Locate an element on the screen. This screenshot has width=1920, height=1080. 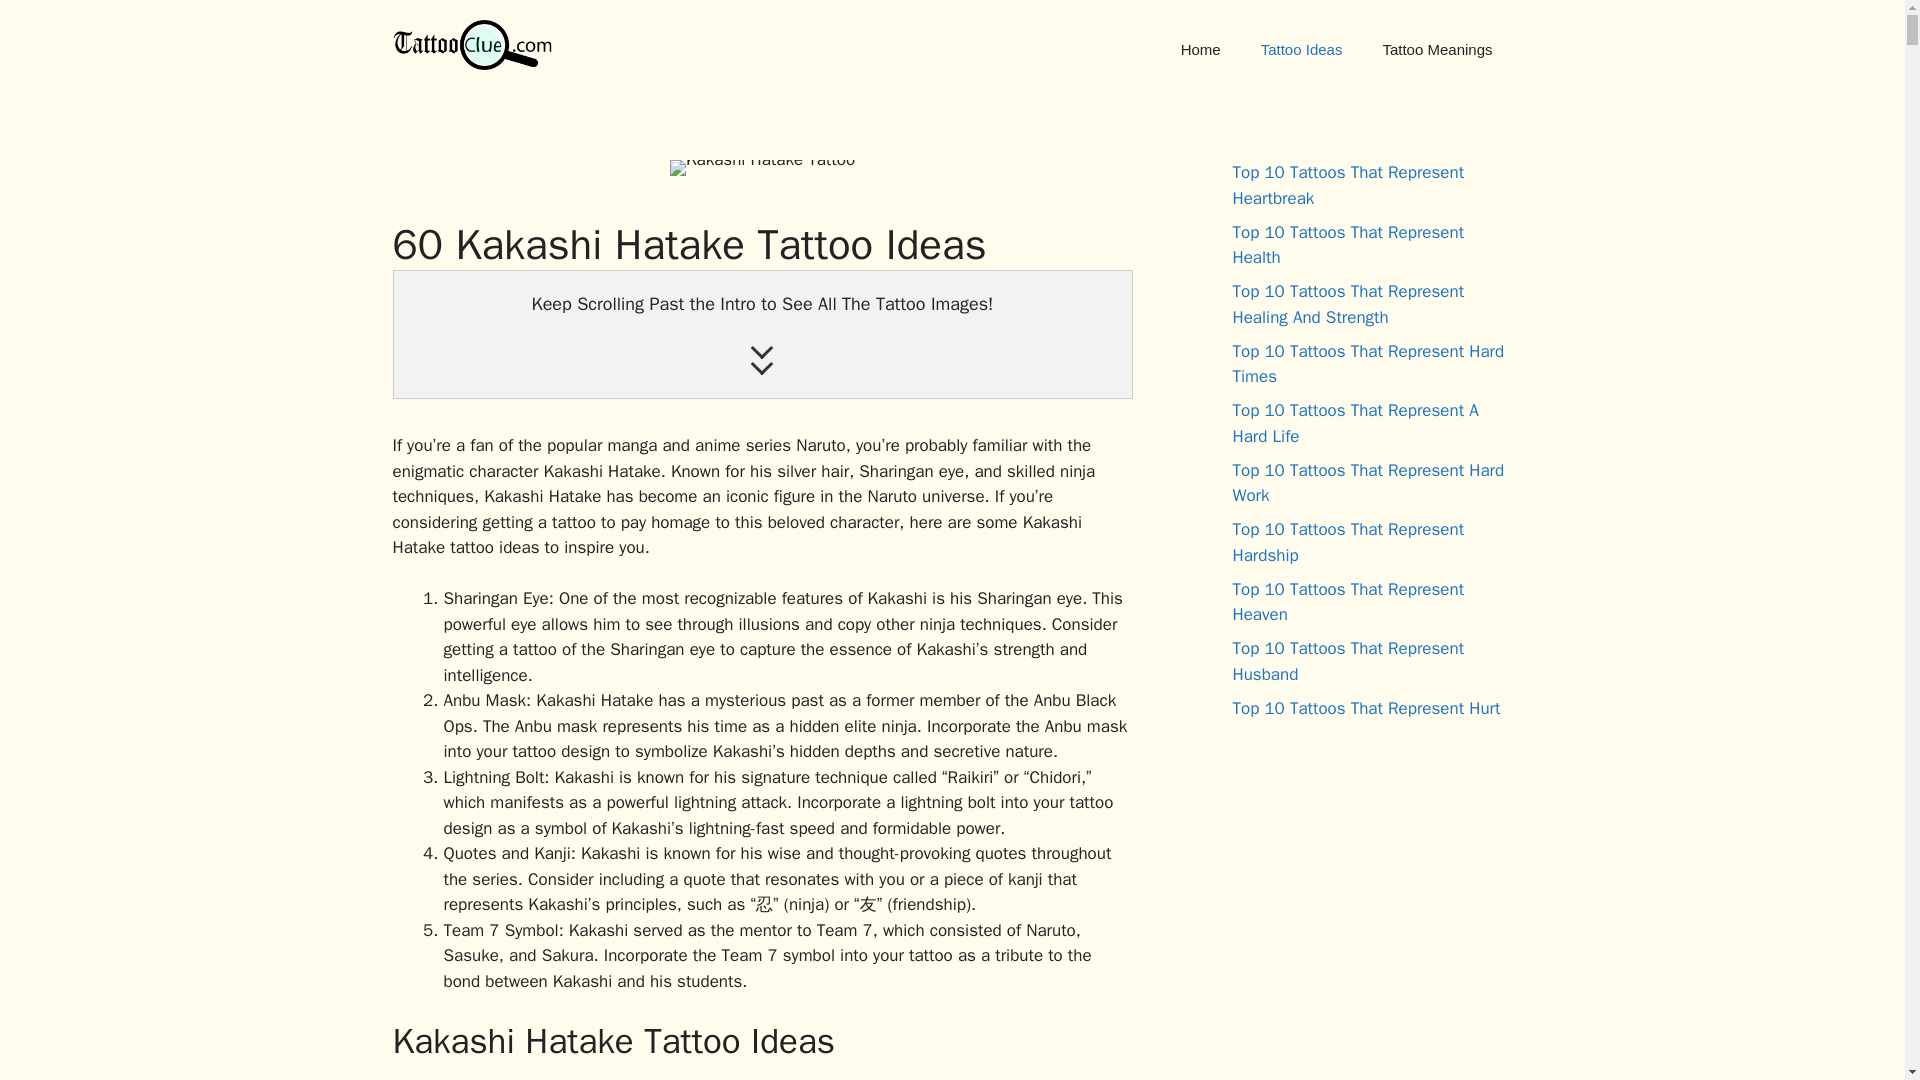
Top 10 Tattoos That Represent A Hard Life is located at coordinates (1355, 423).